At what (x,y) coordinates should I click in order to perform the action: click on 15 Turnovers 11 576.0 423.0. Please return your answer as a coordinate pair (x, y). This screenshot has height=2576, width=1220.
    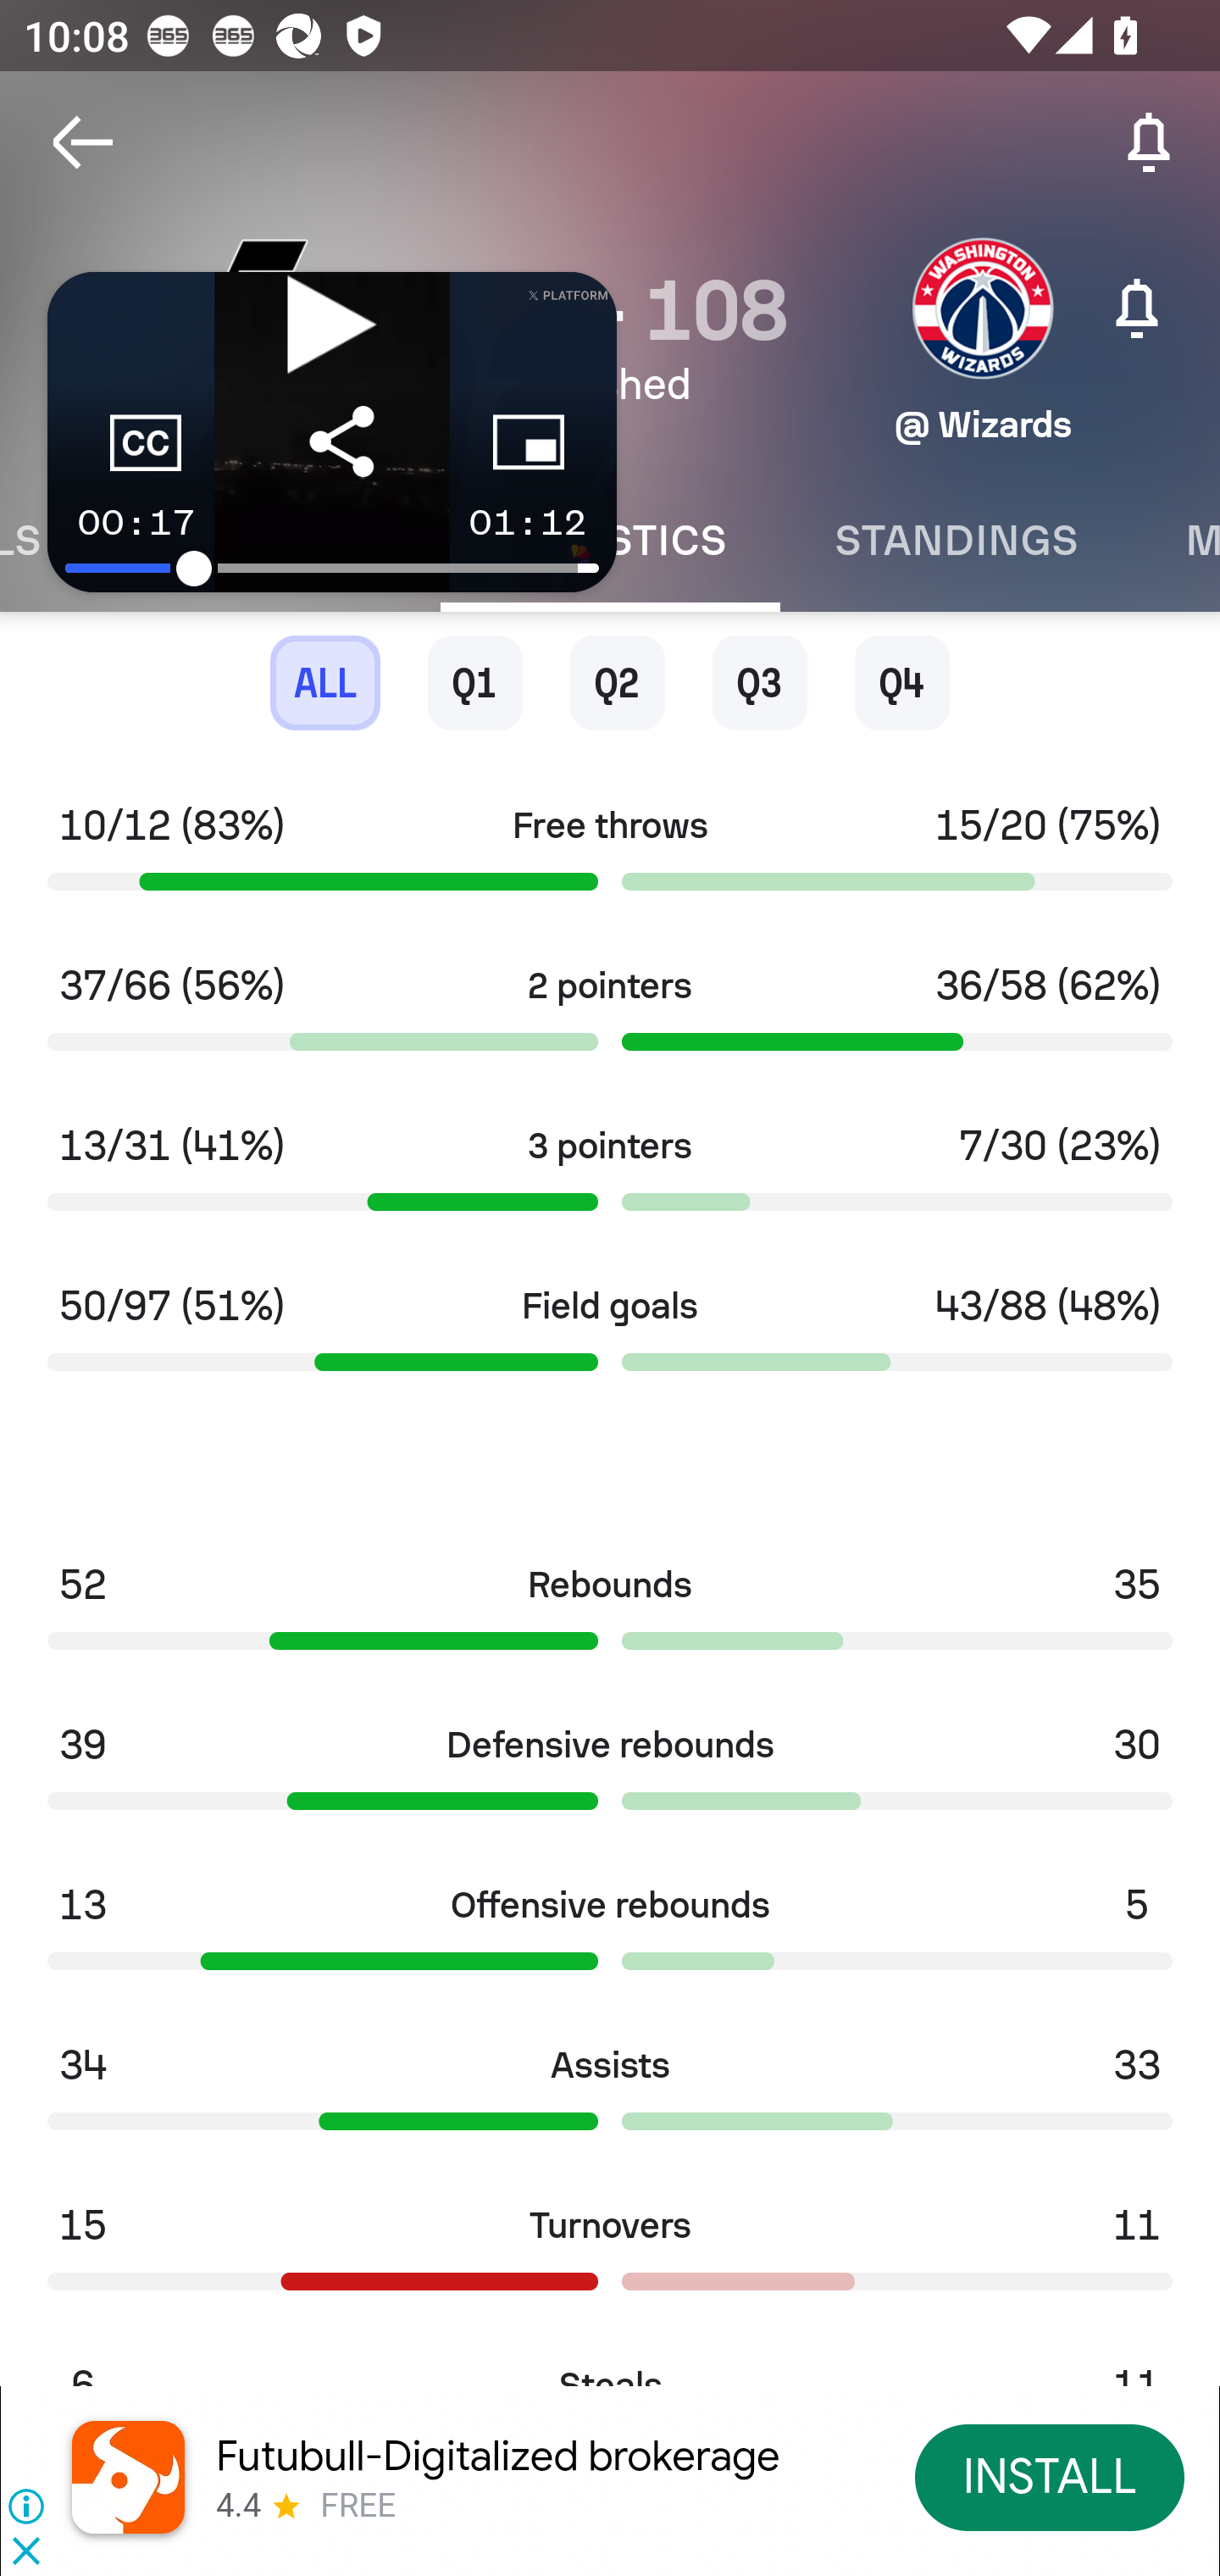
    Looking at the image, I should click on (610, 2257).